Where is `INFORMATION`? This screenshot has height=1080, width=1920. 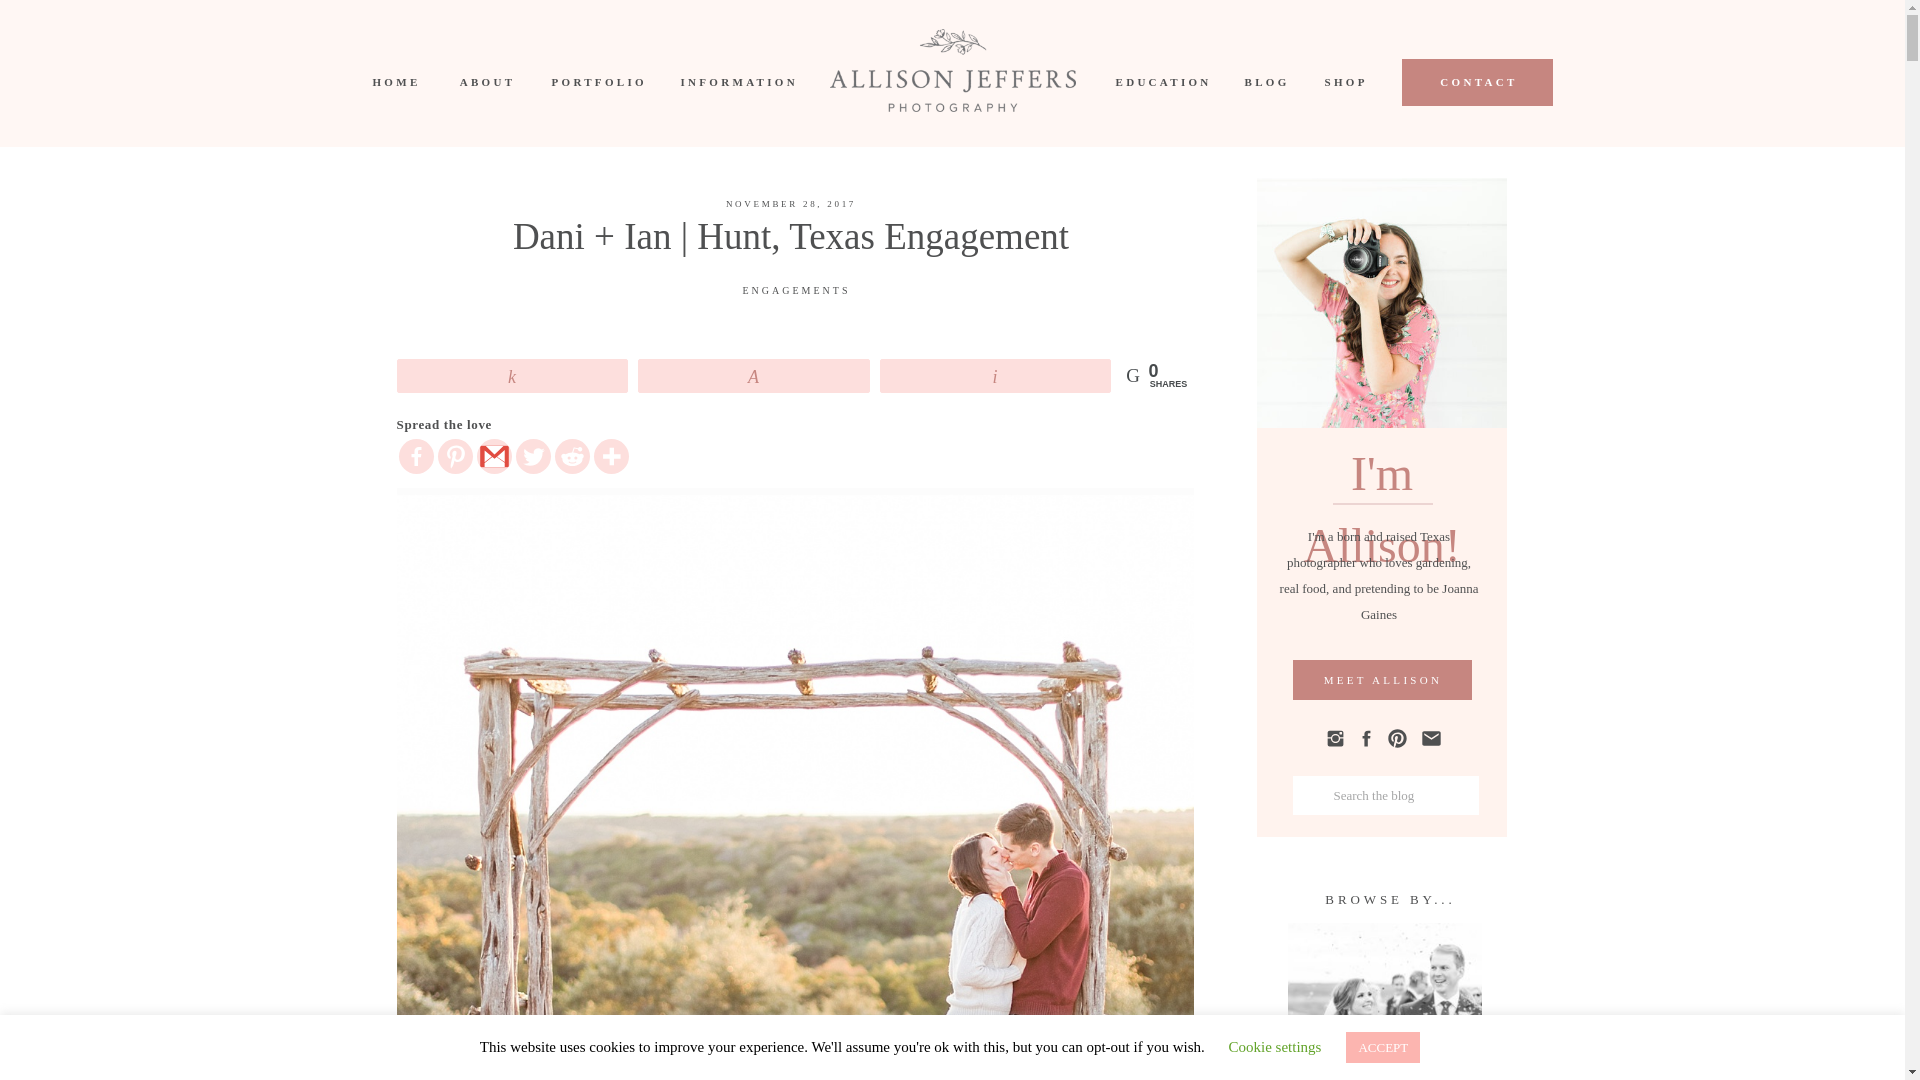 INFORMATION is located at coordinates (734, 82).